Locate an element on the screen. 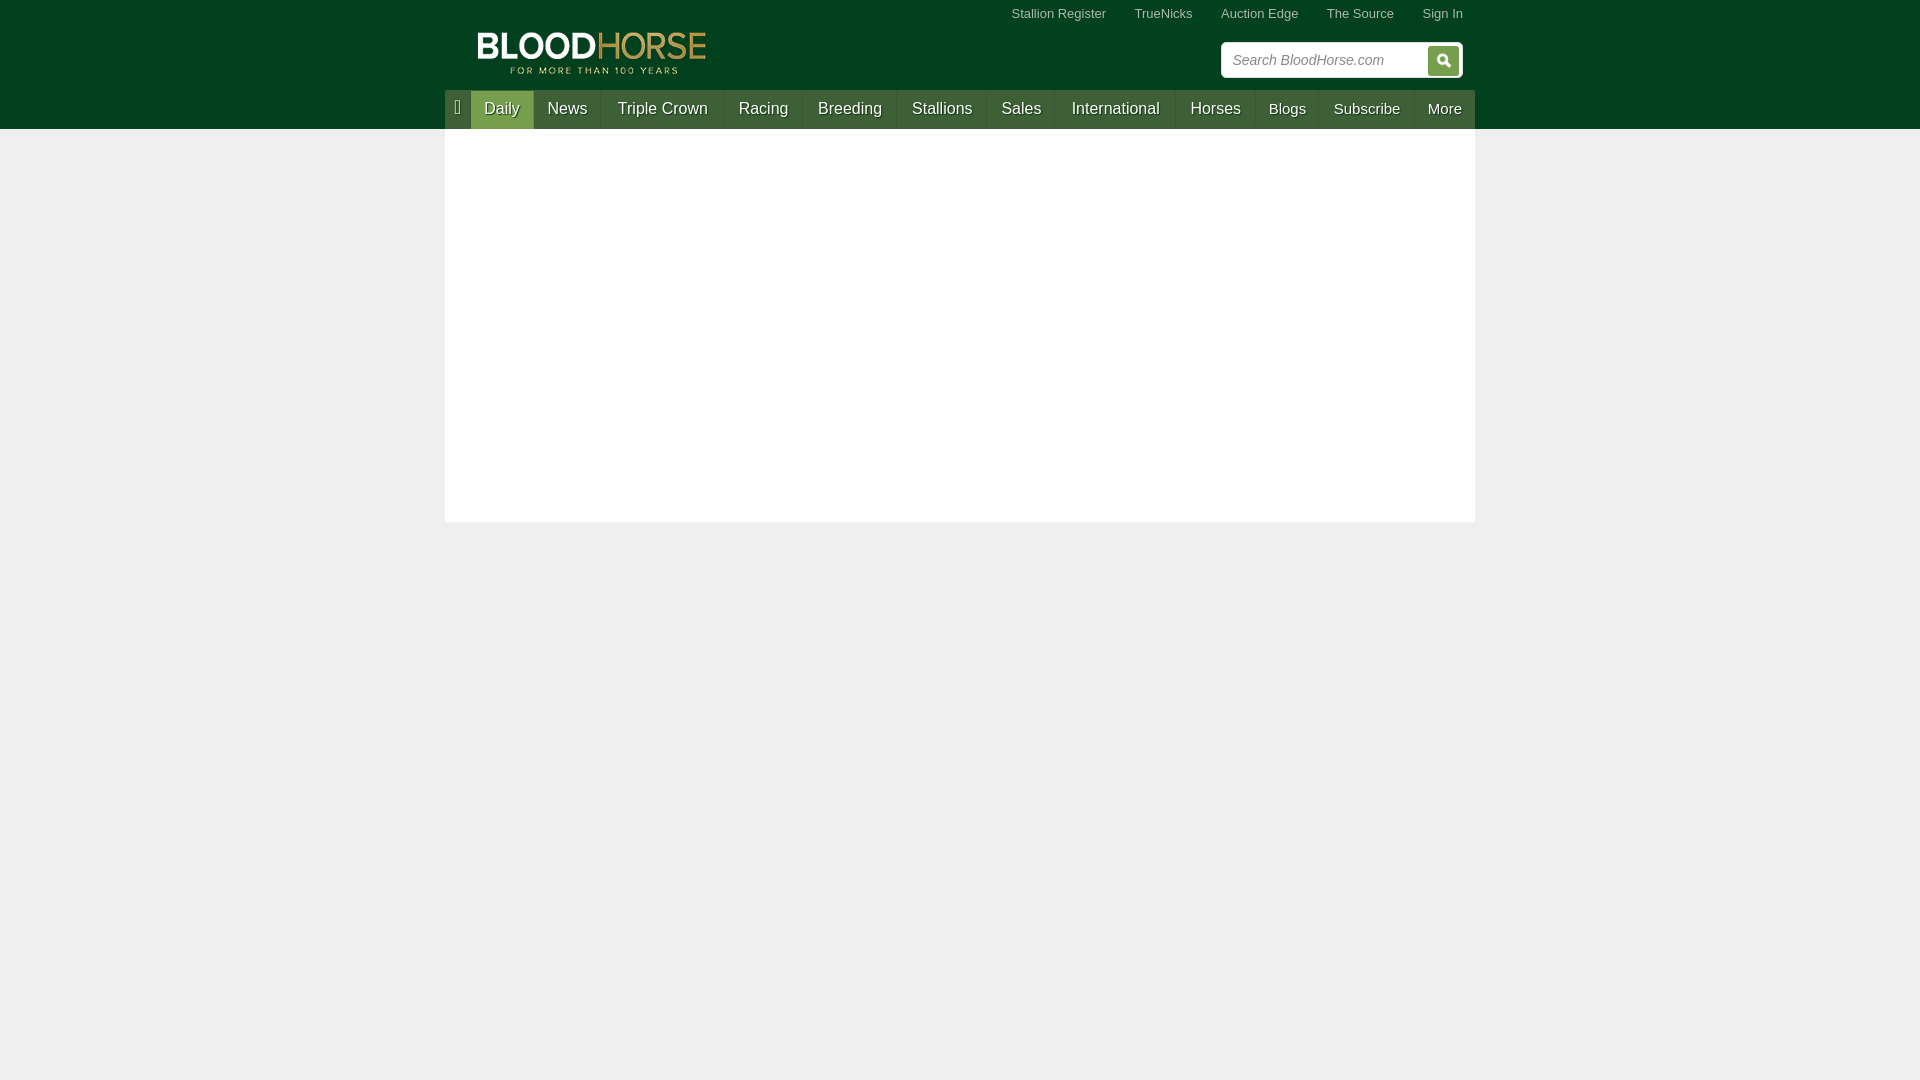  Daily is located at coordinates (502, 109).